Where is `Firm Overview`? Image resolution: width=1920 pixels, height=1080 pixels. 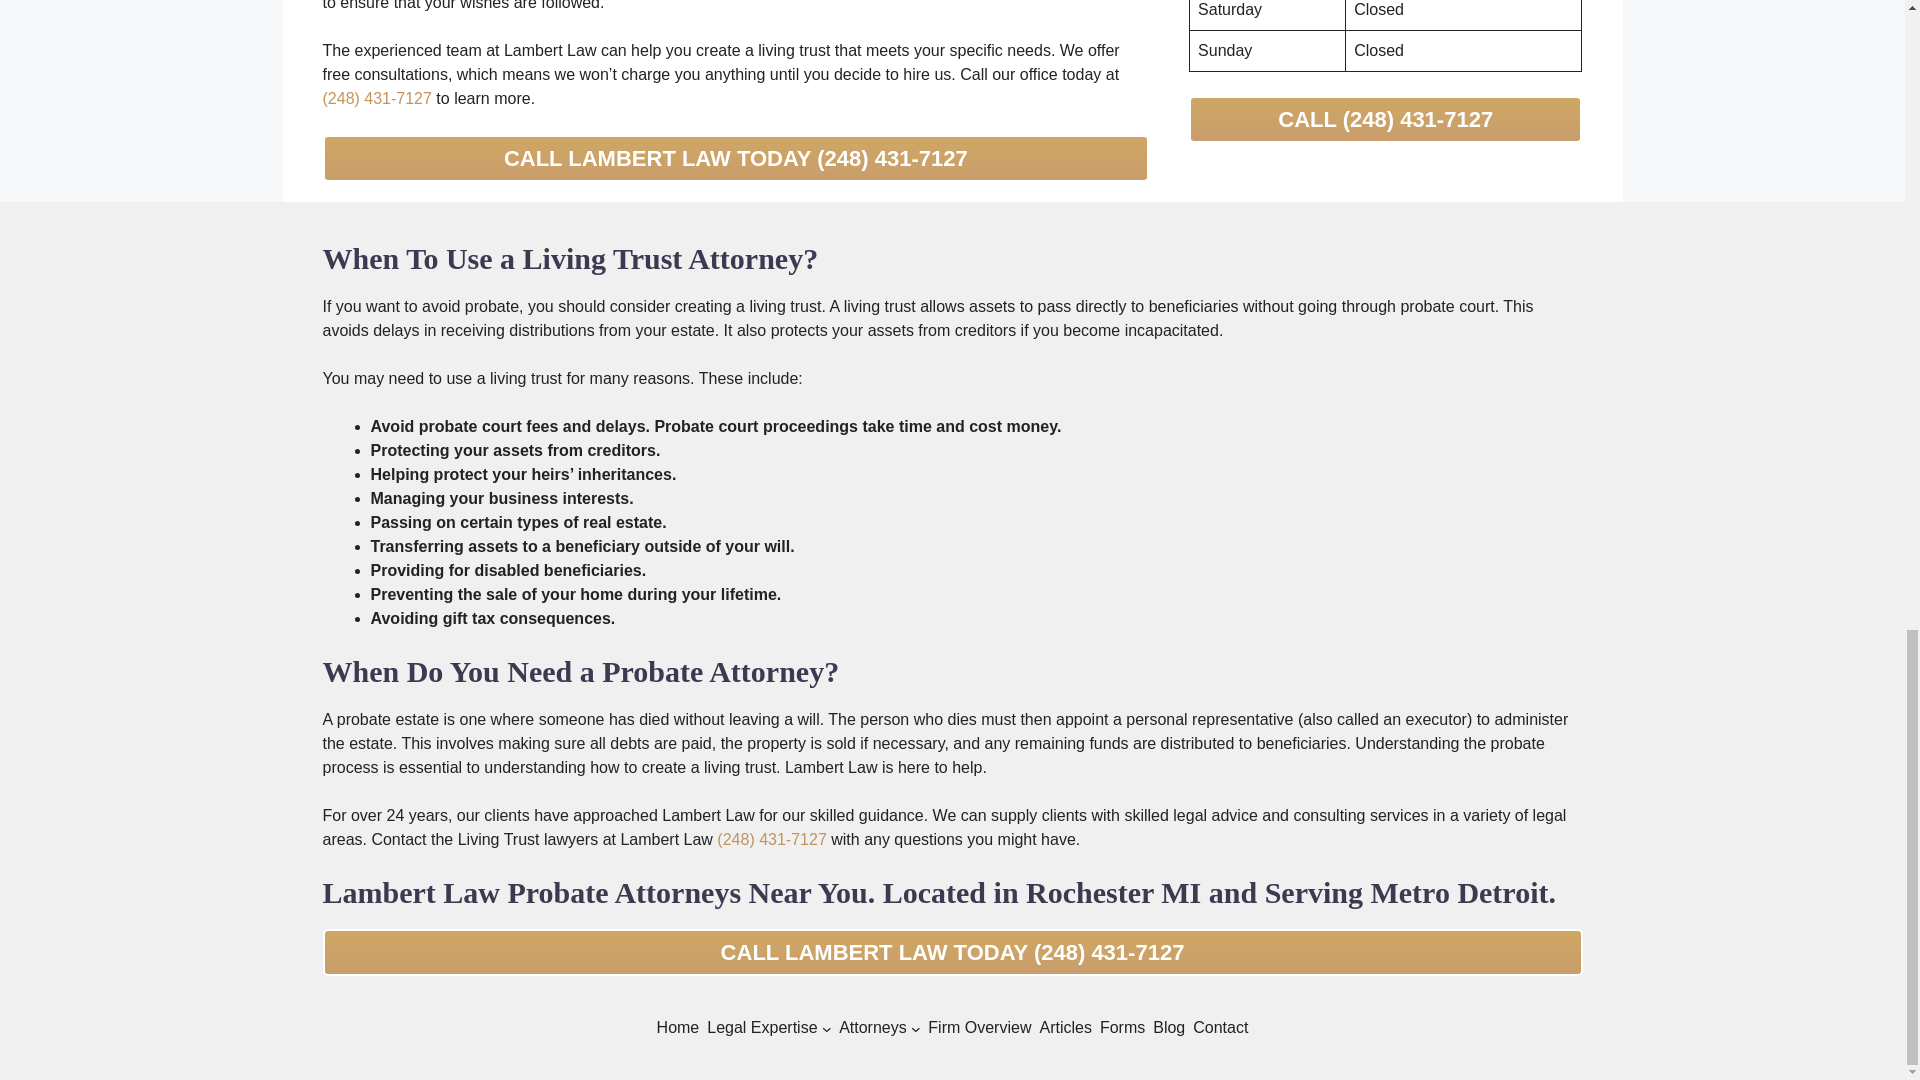
Firm Overview is located at coordinates (979, 1028).